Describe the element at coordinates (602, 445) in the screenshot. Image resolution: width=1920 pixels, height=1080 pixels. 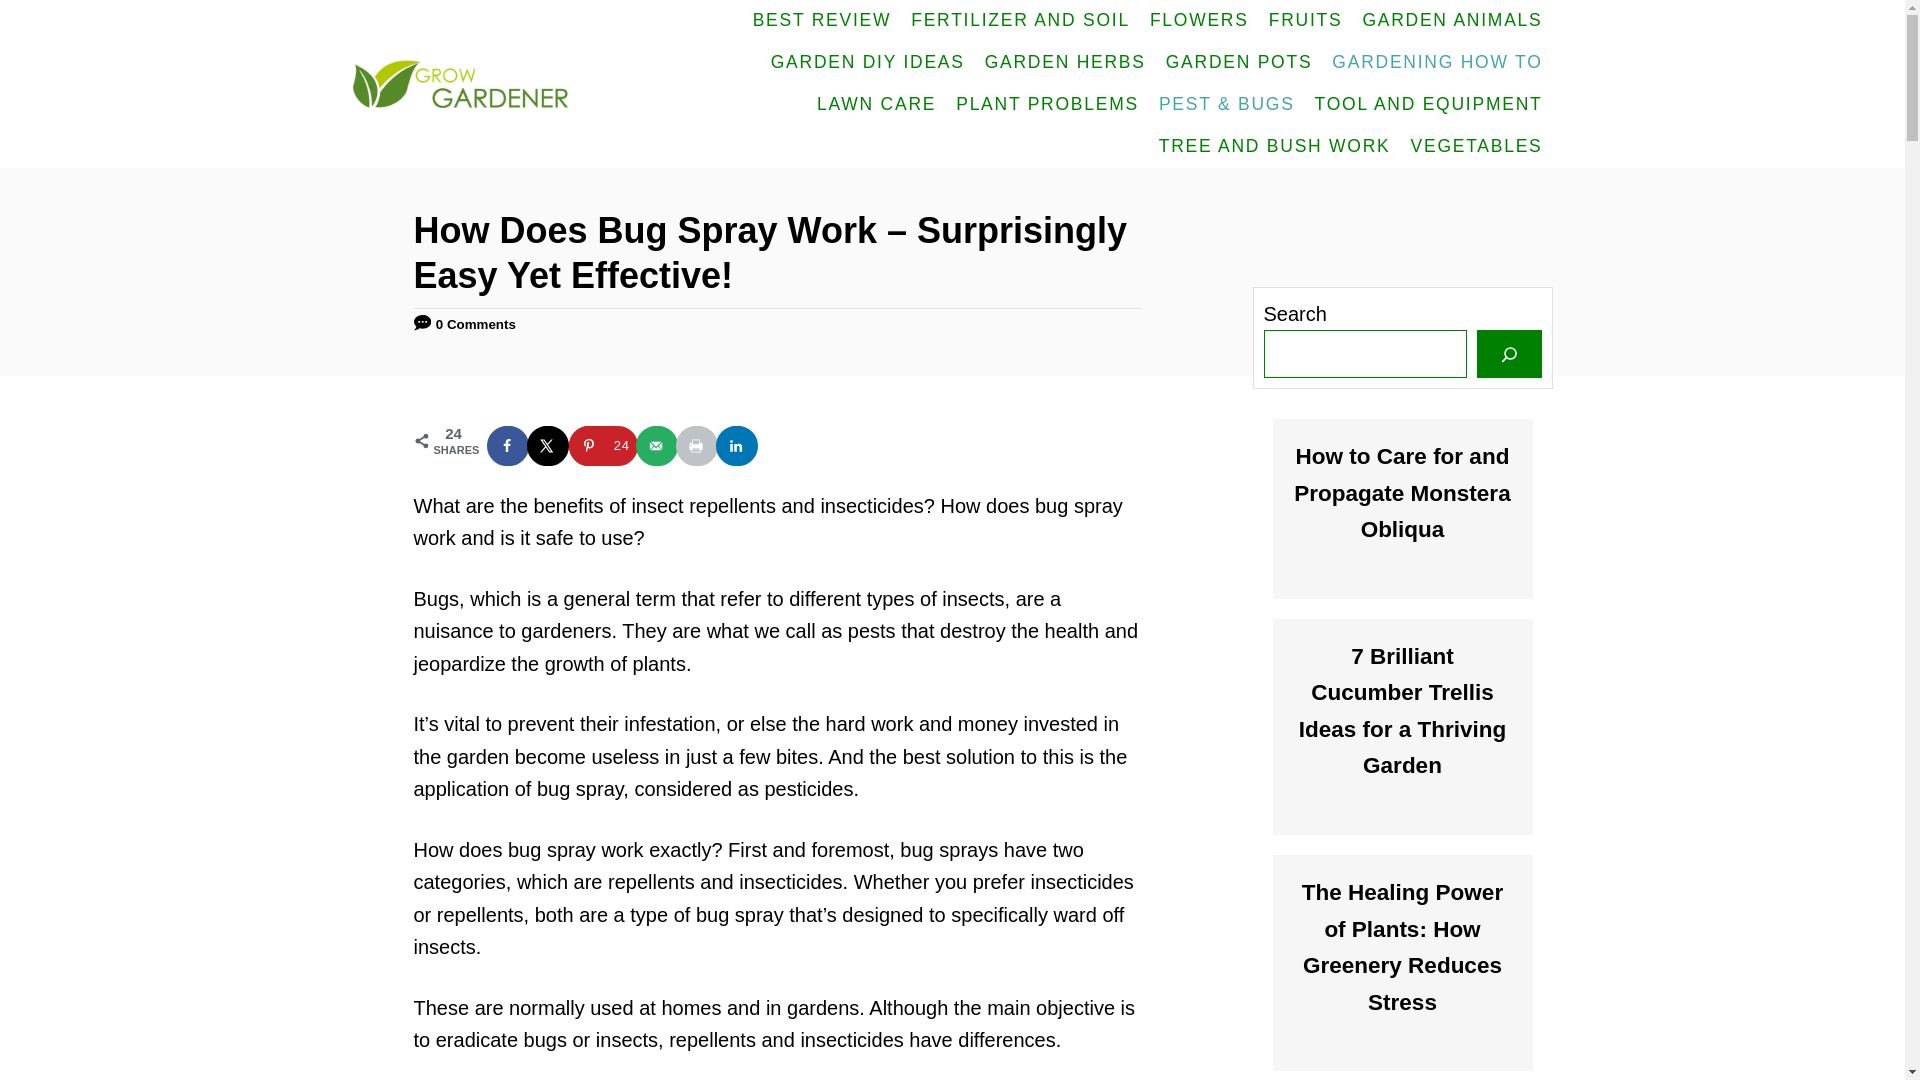
I see `24` at that location.